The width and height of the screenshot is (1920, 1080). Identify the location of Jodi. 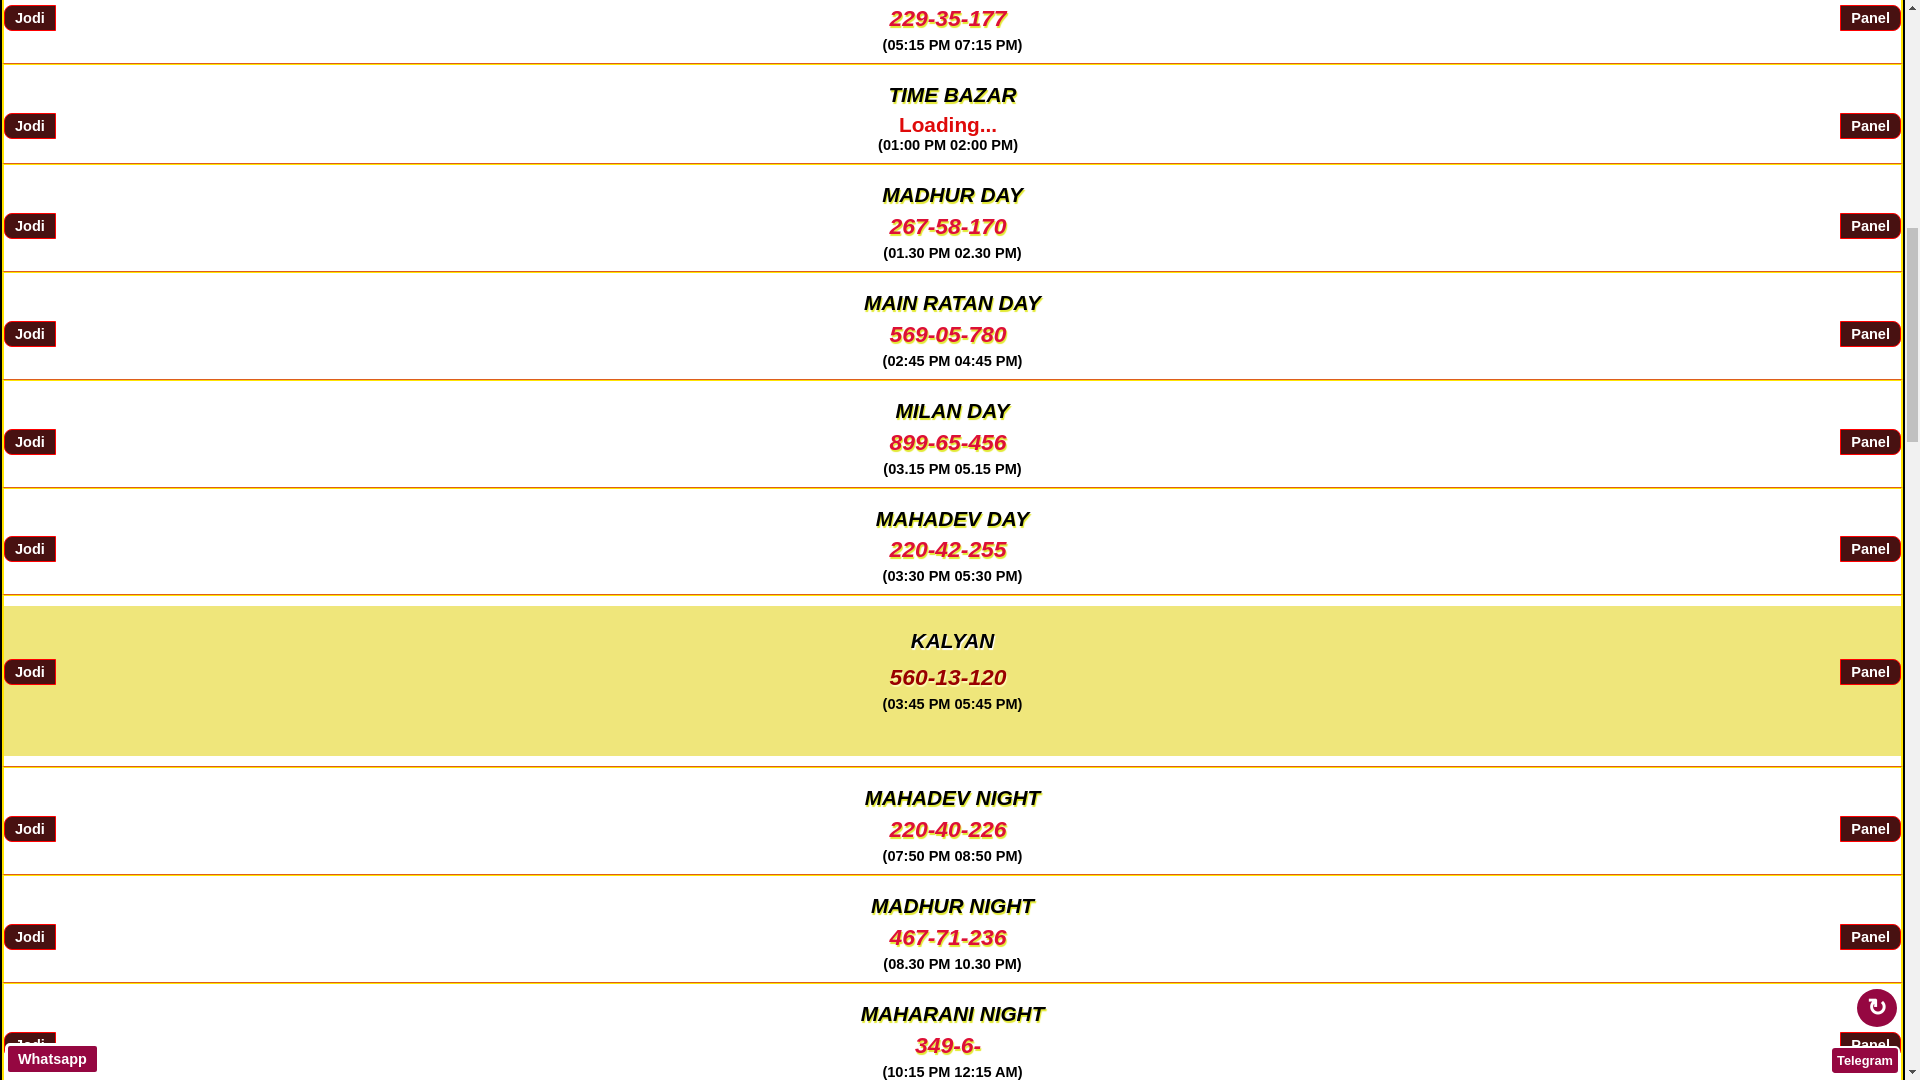
(29, 548).